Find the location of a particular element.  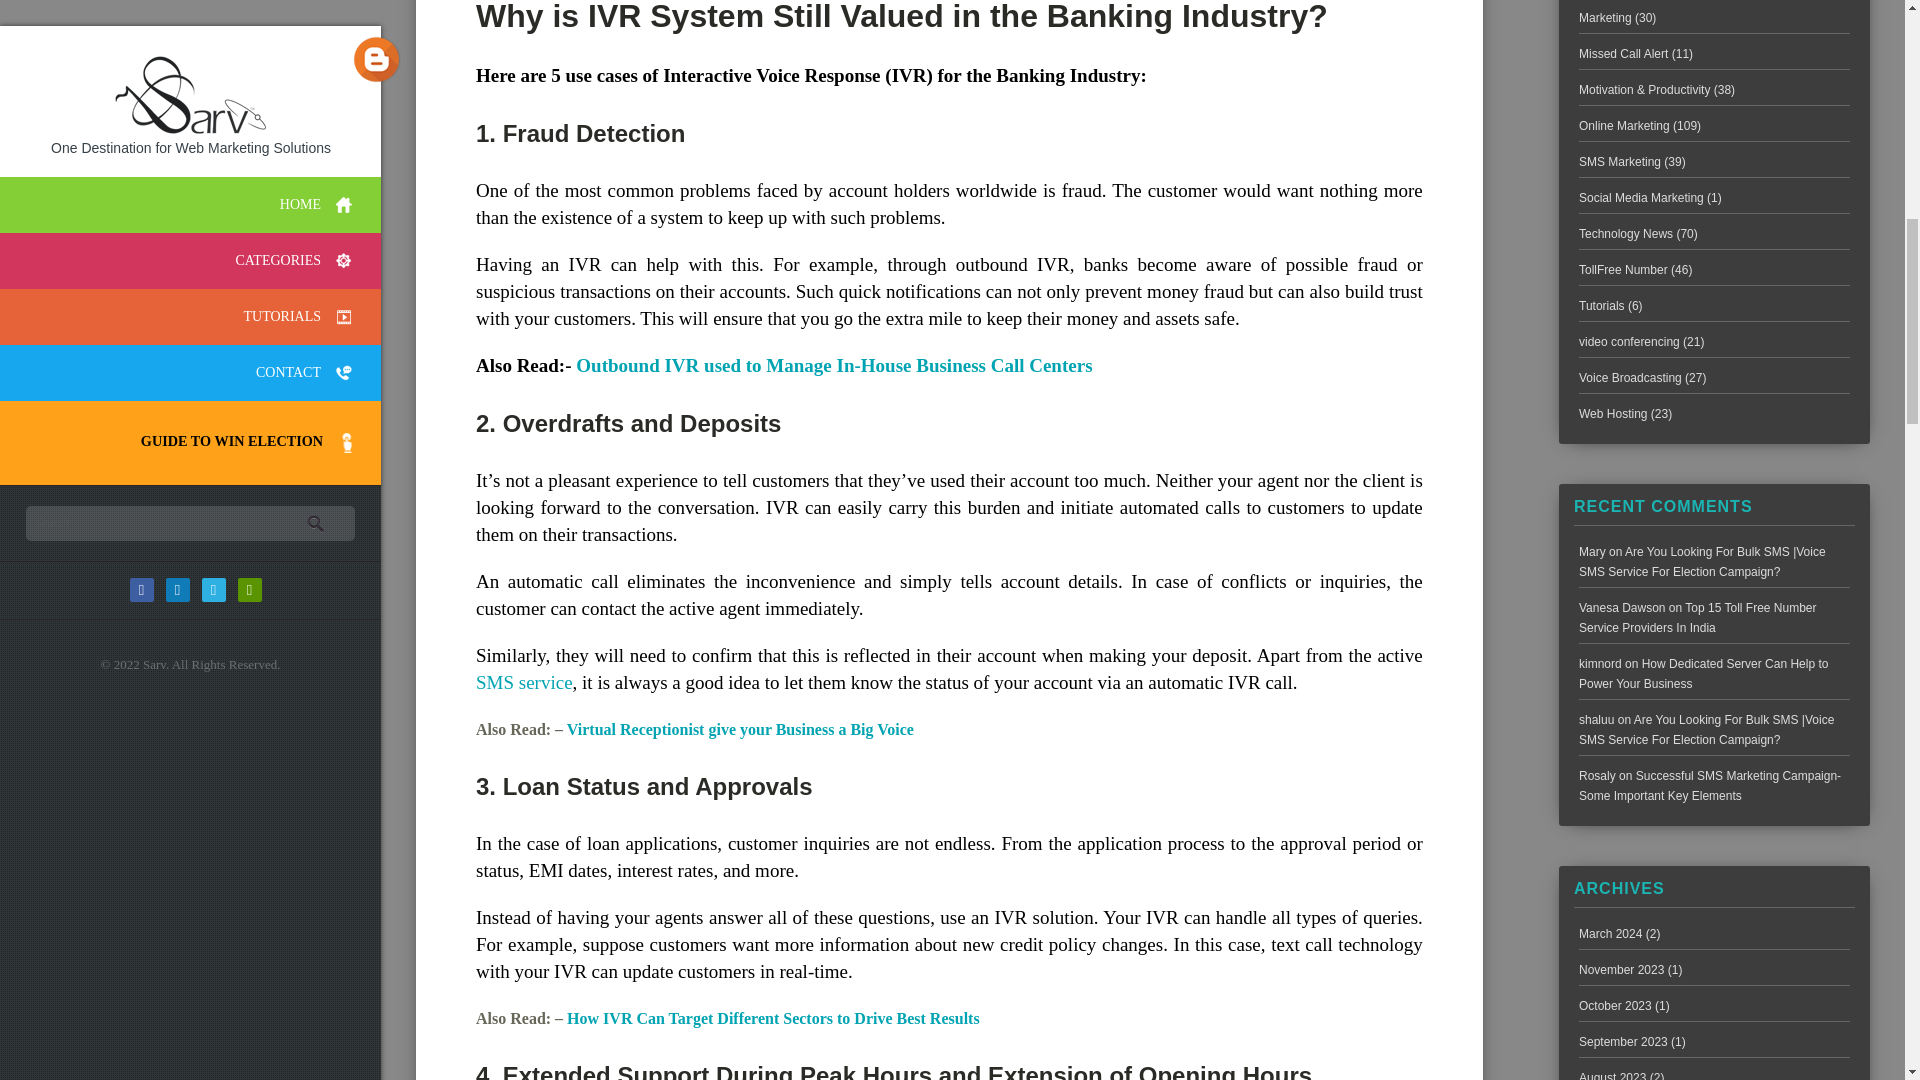

SMS Marketing Strategy is located at coordinates (524, 682).